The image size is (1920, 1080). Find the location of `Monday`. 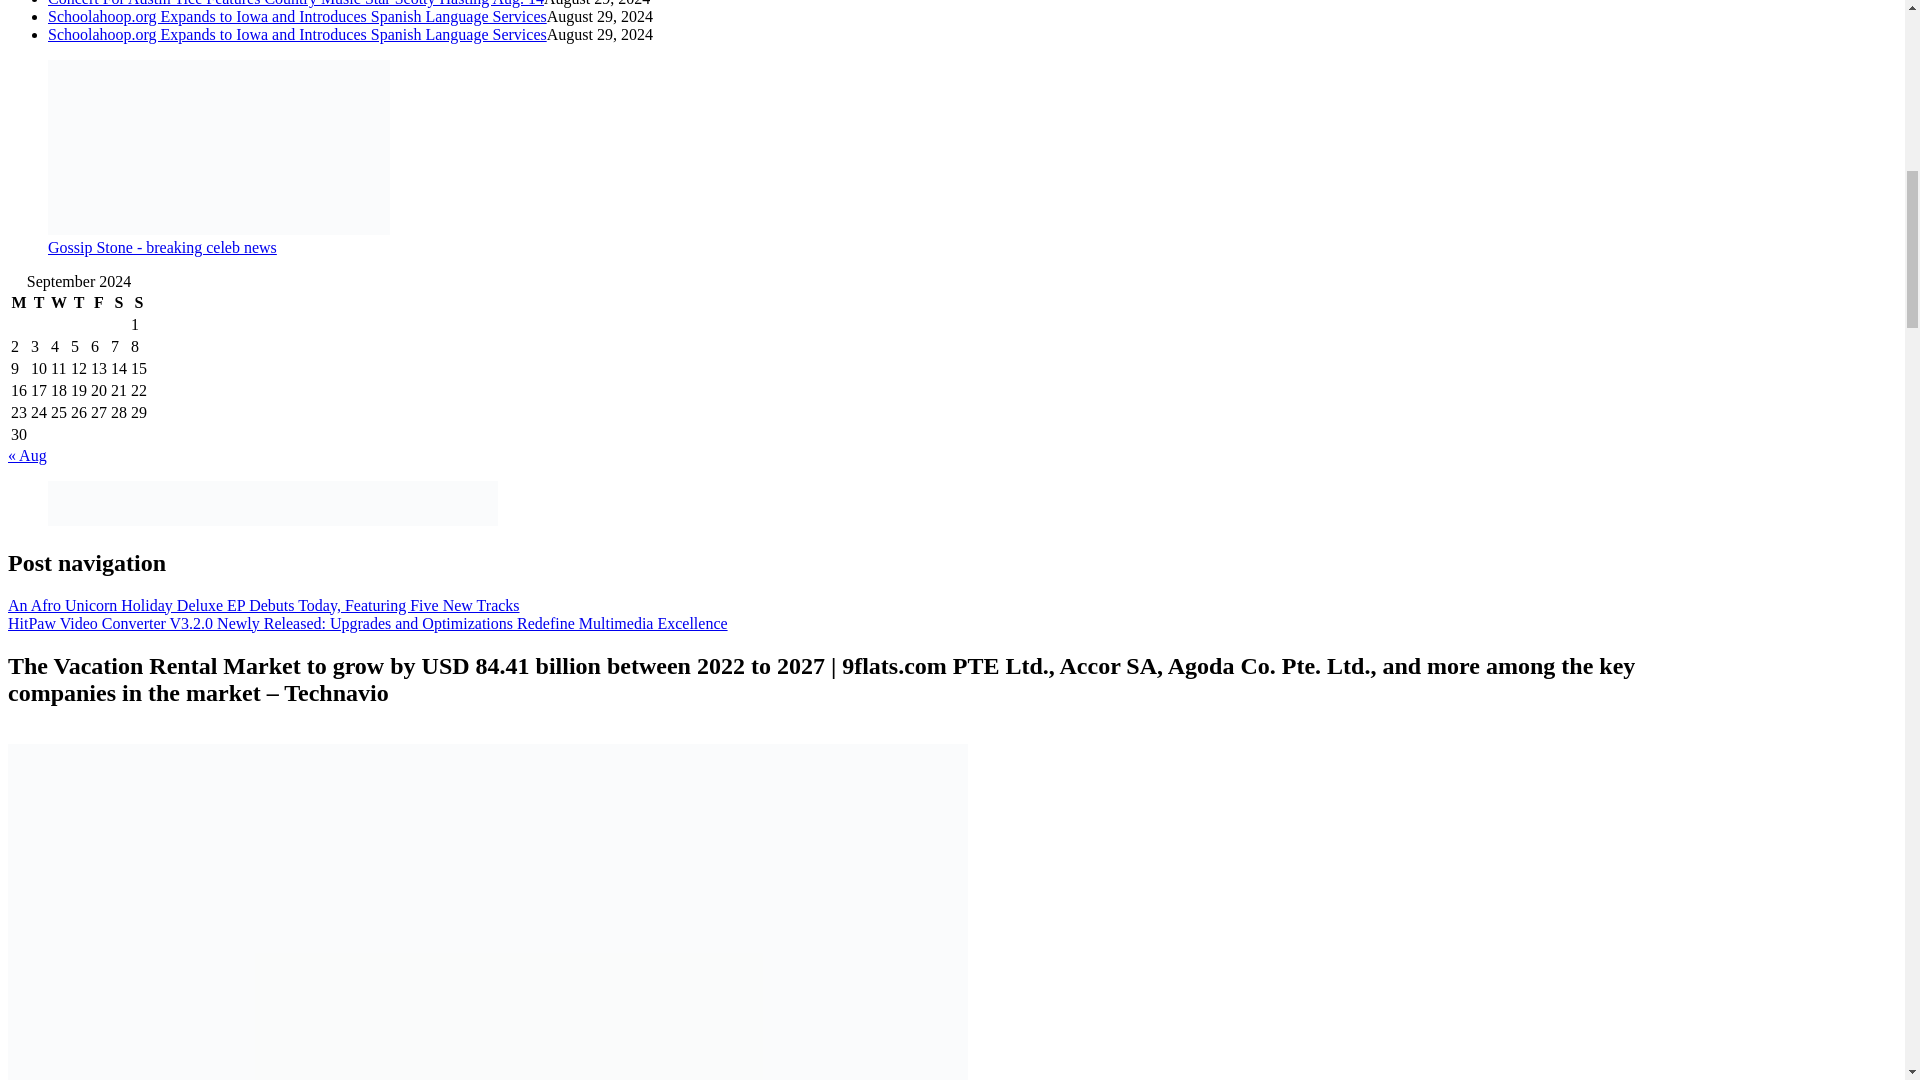

Monday is located at coordinates (18, 302).